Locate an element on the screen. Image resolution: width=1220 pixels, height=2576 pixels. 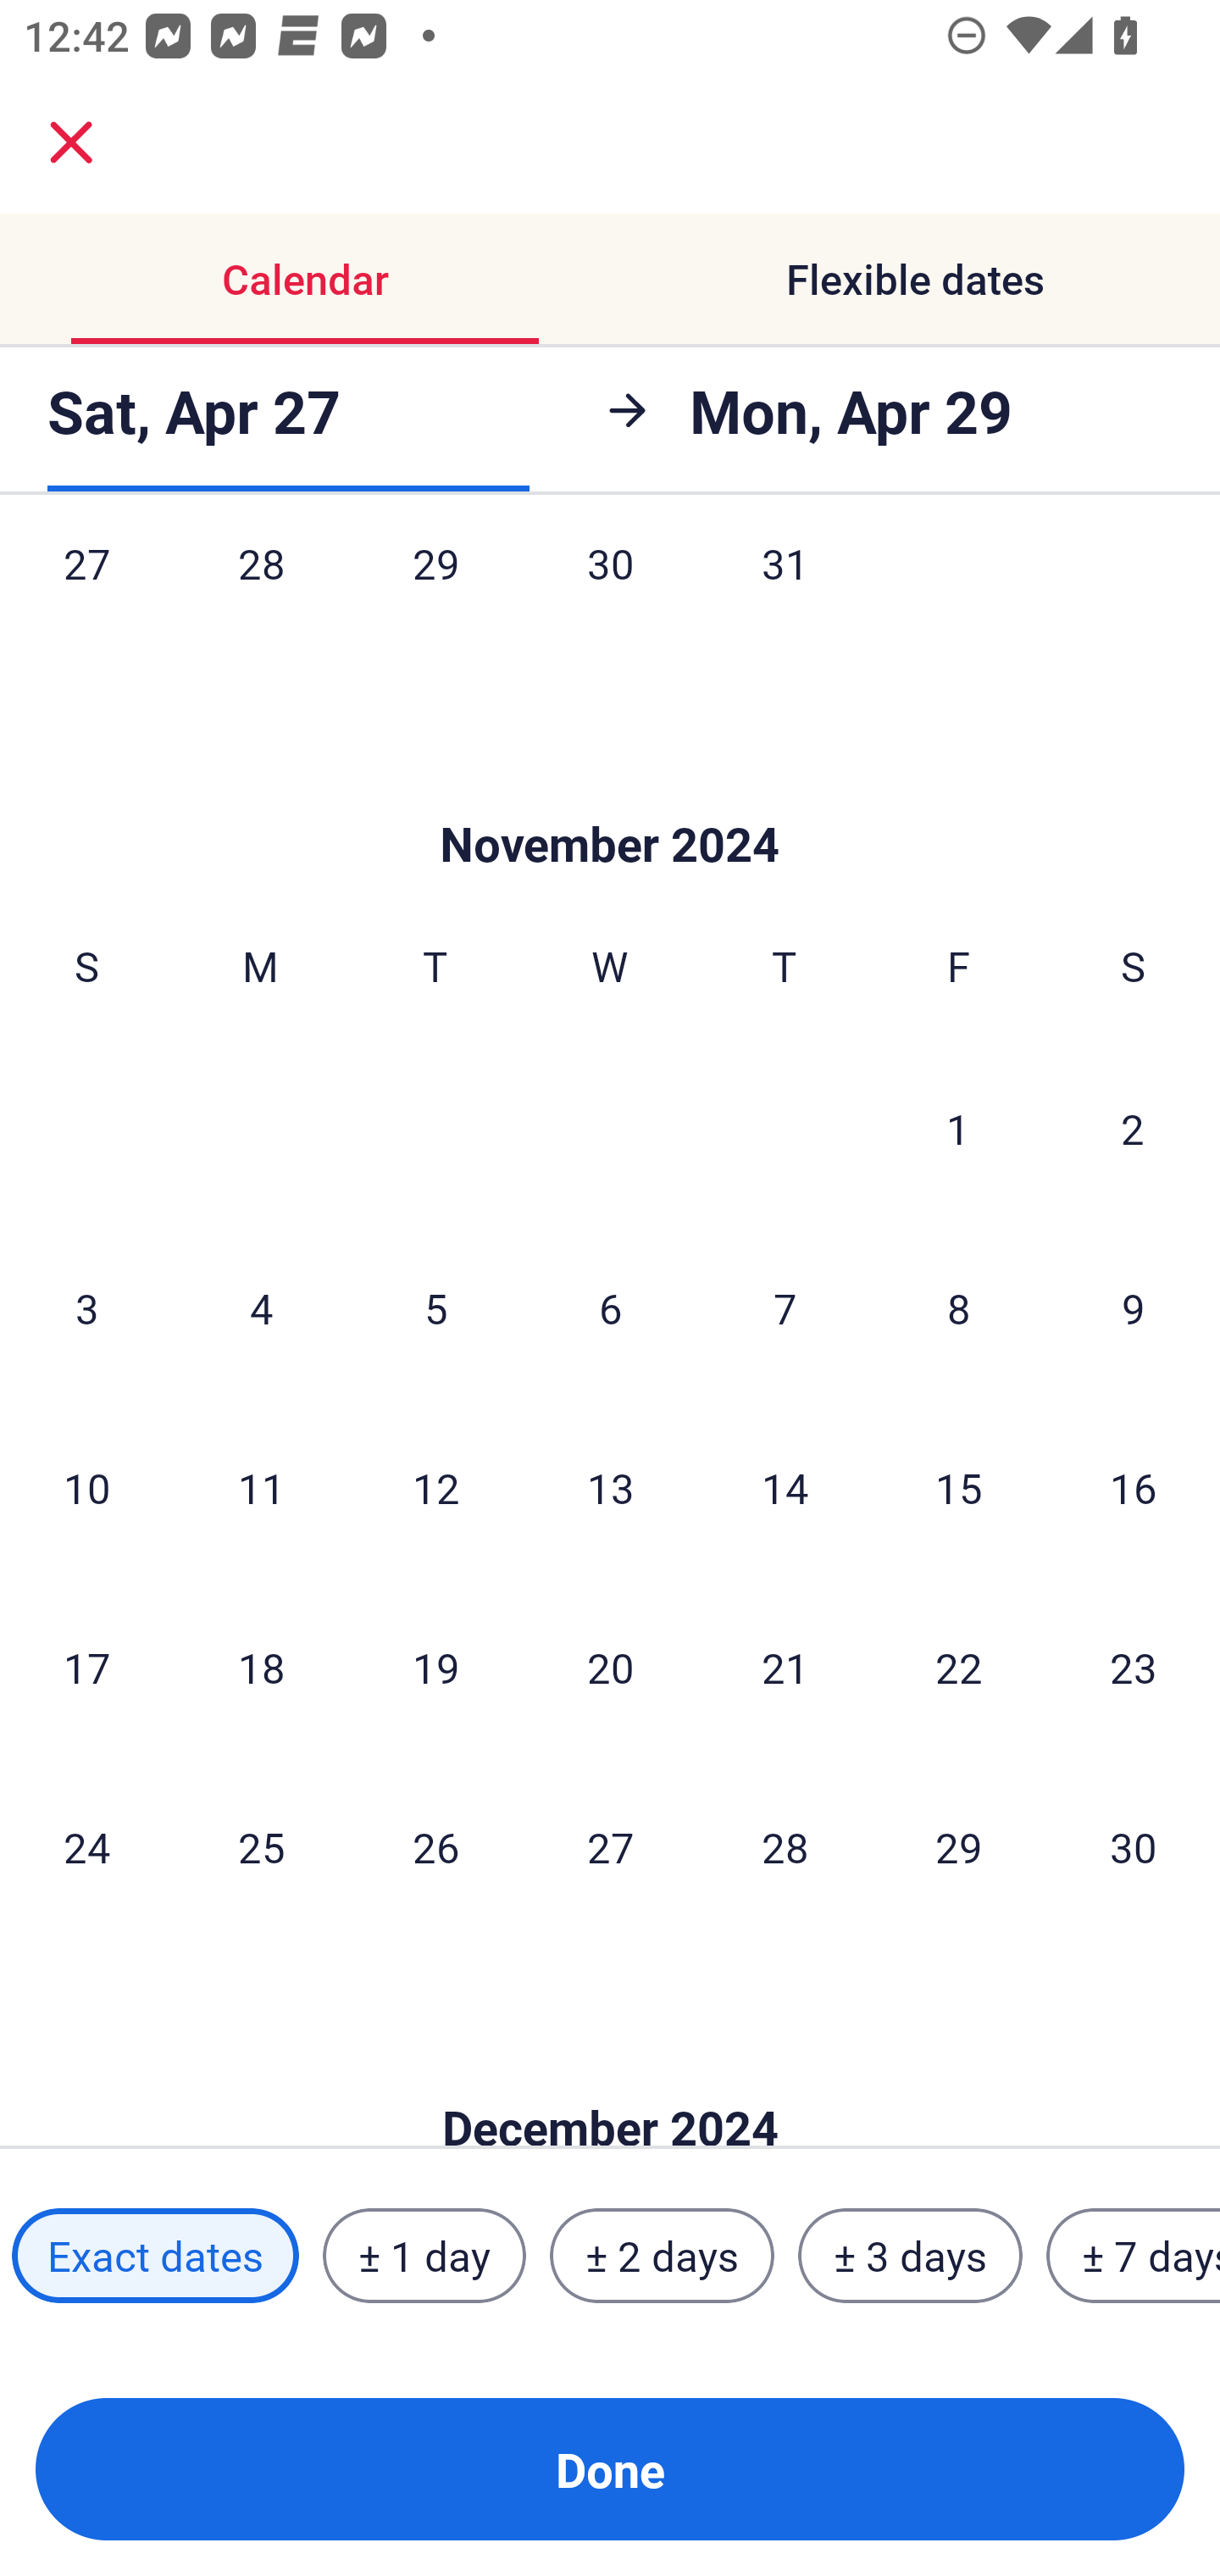
± 7 days is located at coordinates (1134, 2255).